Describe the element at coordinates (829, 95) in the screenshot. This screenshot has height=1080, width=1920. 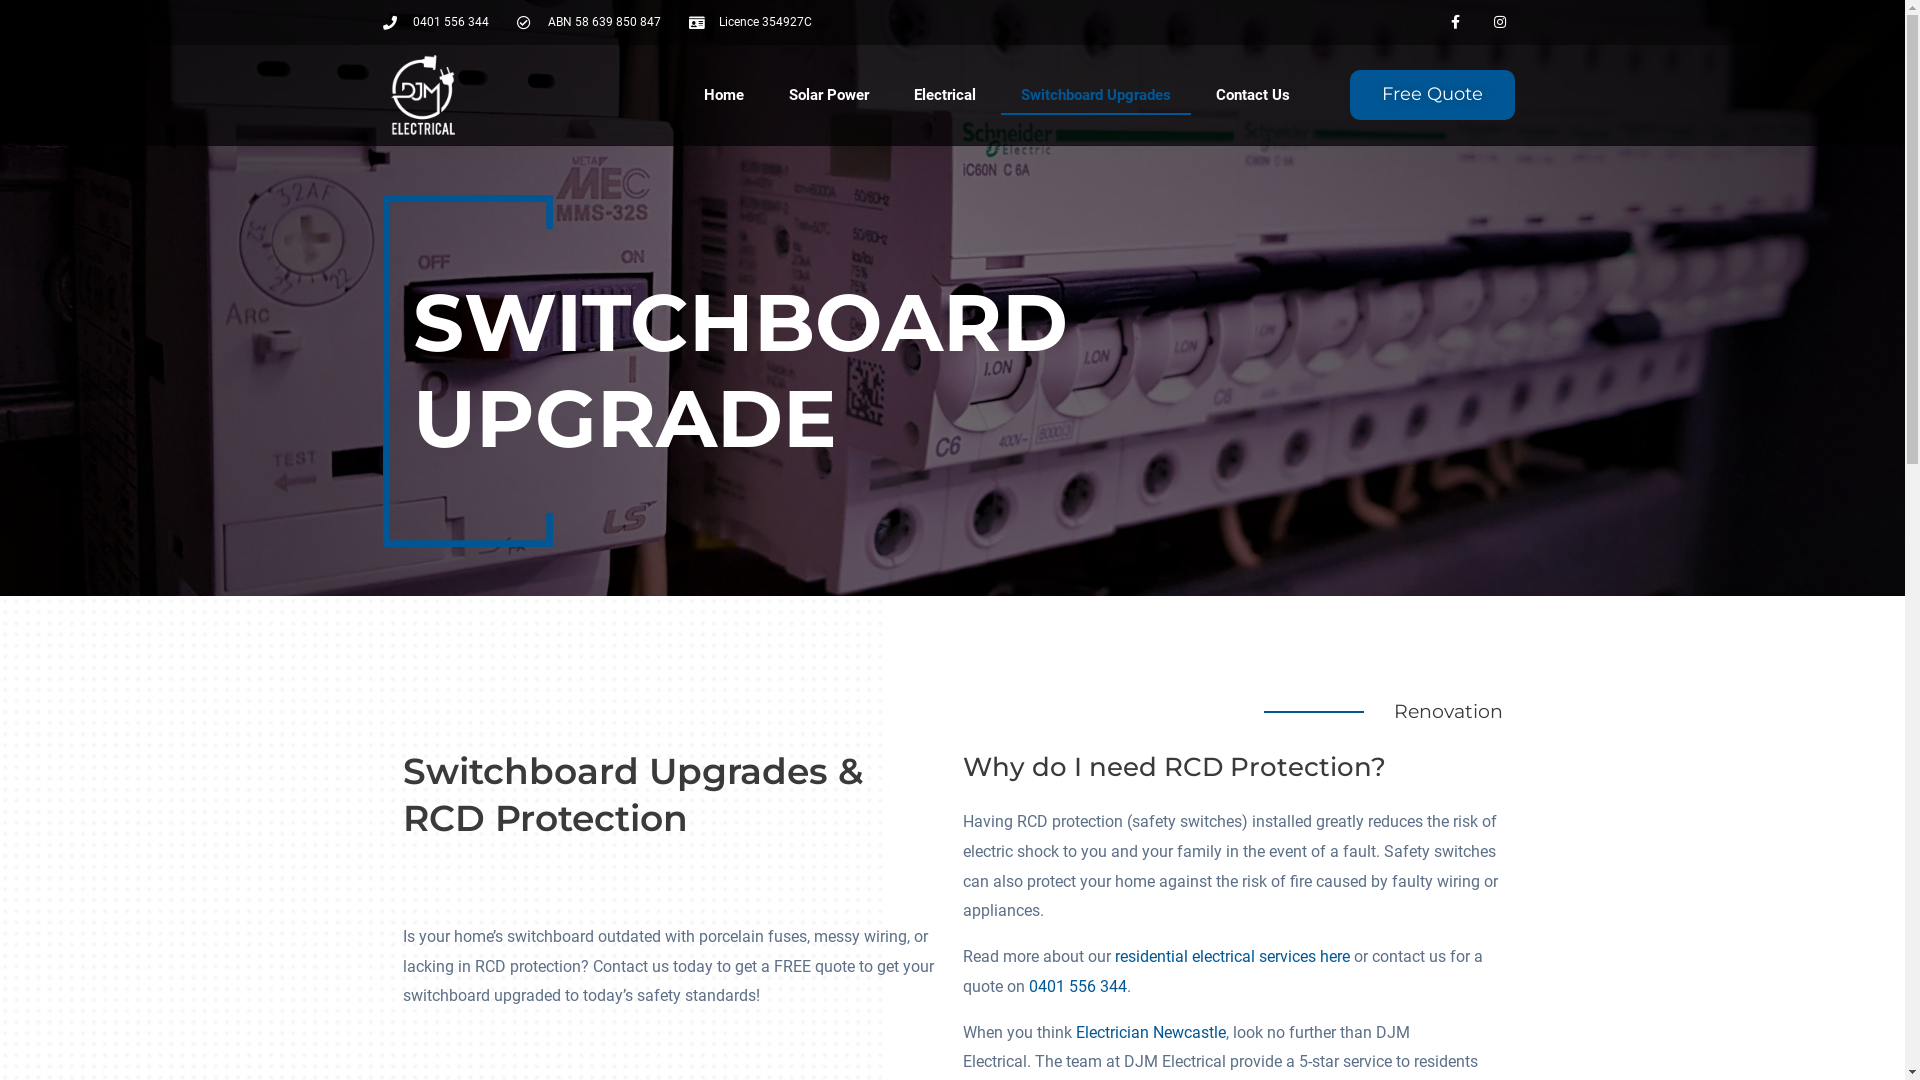
I see `Solar Power` at that location.